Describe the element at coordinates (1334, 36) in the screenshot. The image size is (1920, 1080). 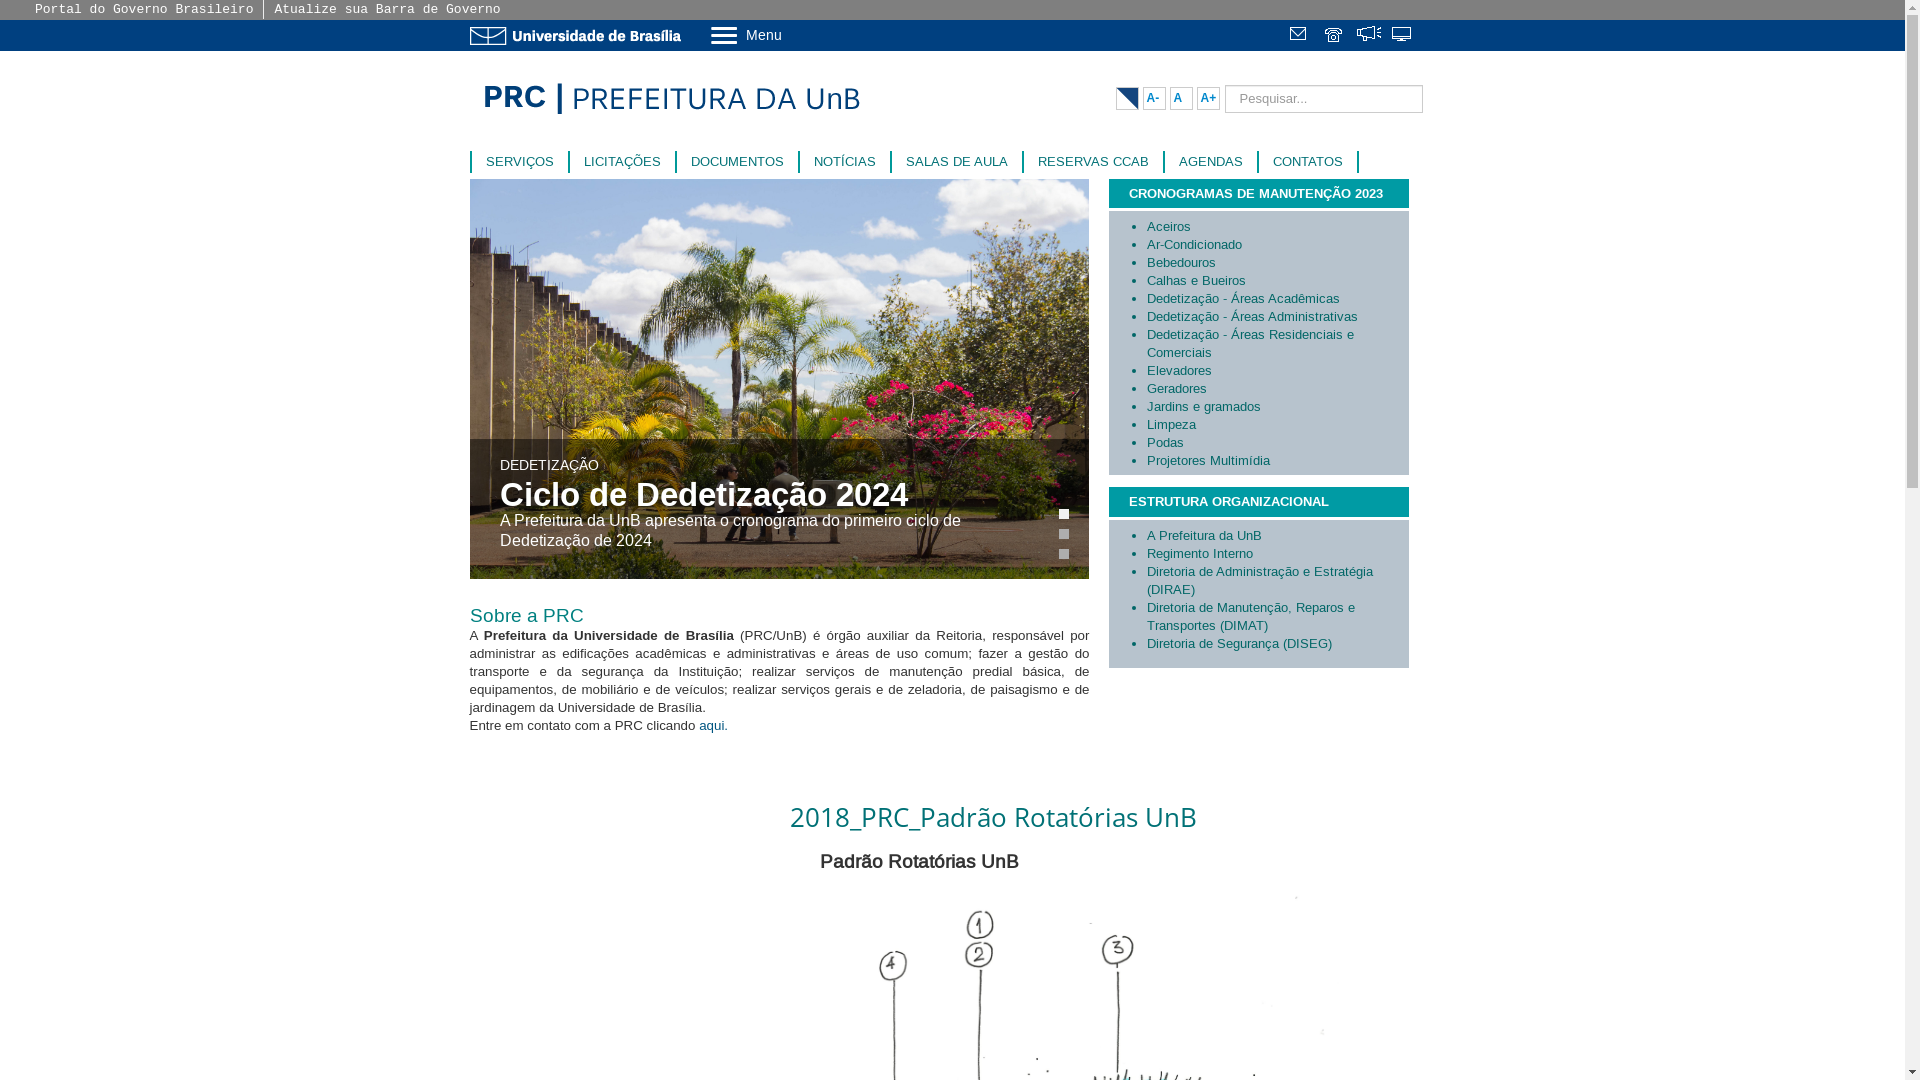
I see ` ` at that location.